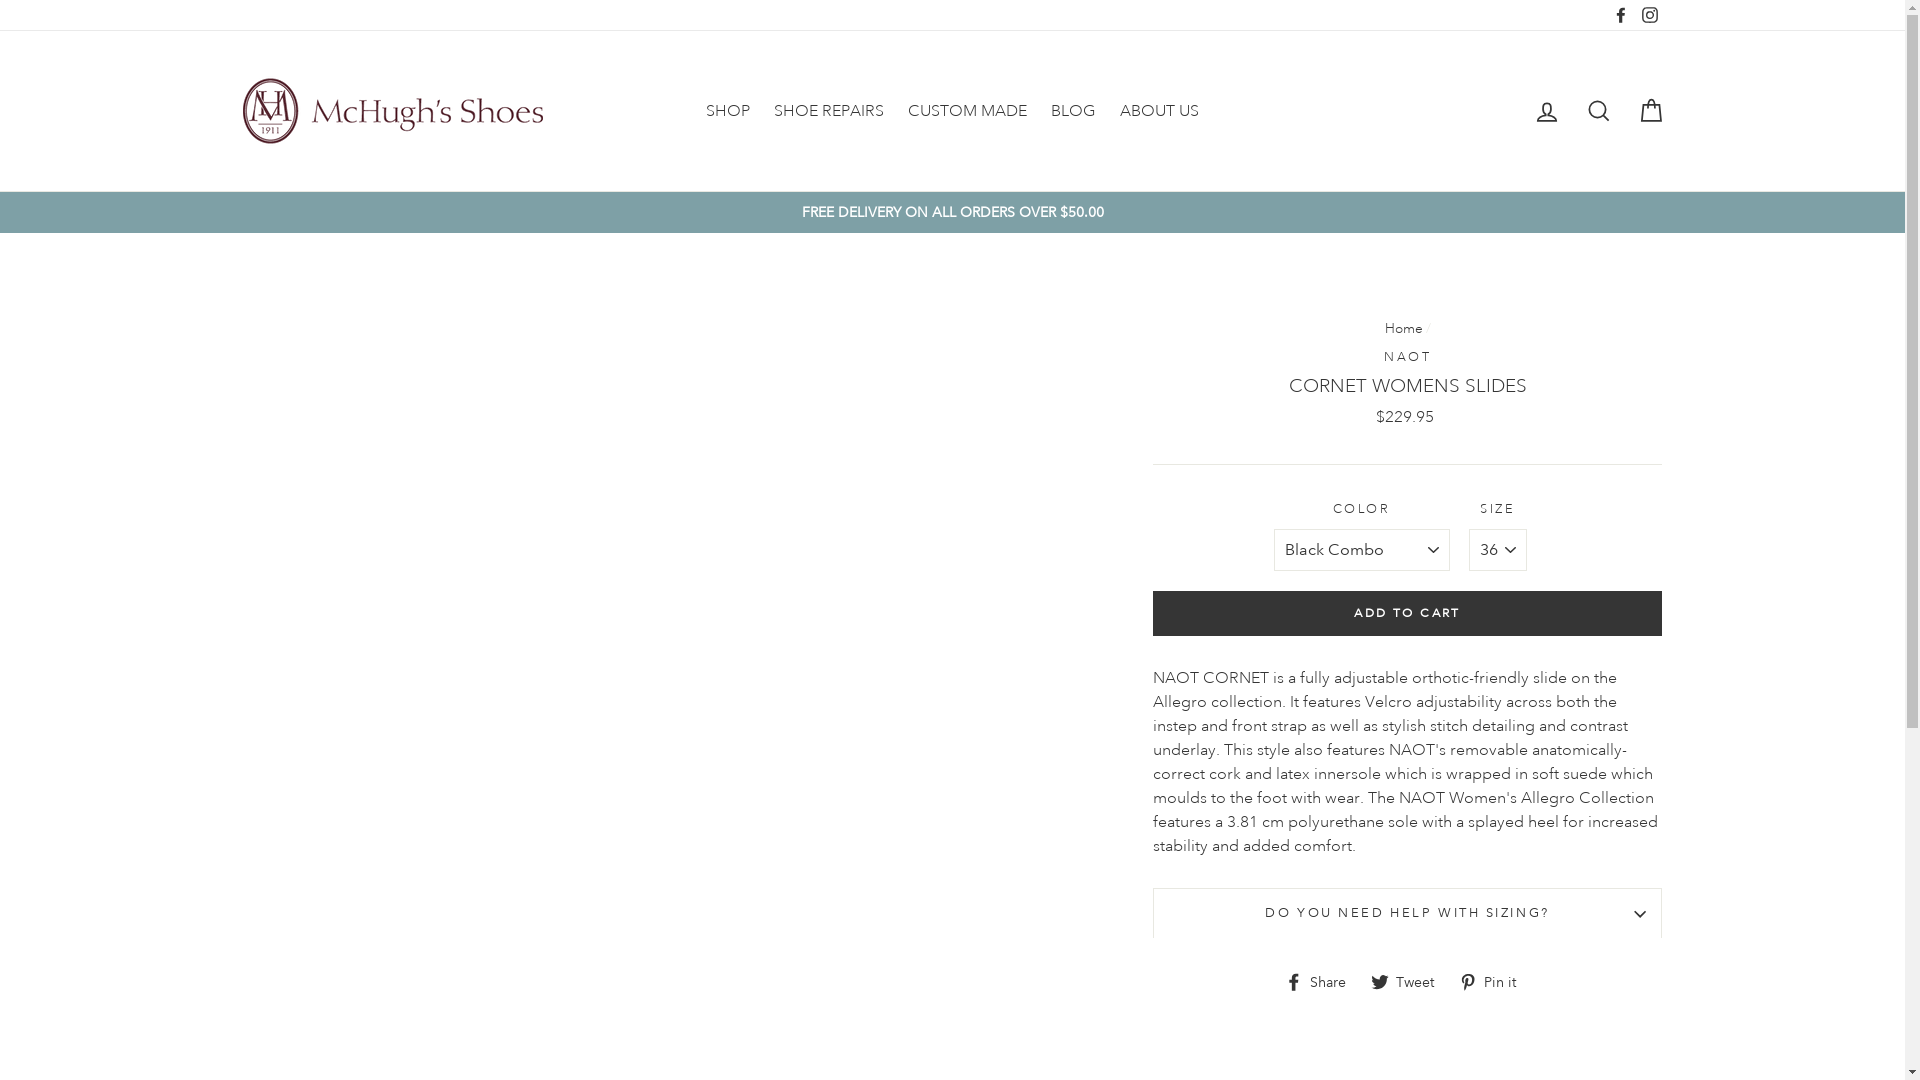 The height and width of the screenshot is (1080, 1920). I want to click on SHOE REPAIRS, so click(829, 111).